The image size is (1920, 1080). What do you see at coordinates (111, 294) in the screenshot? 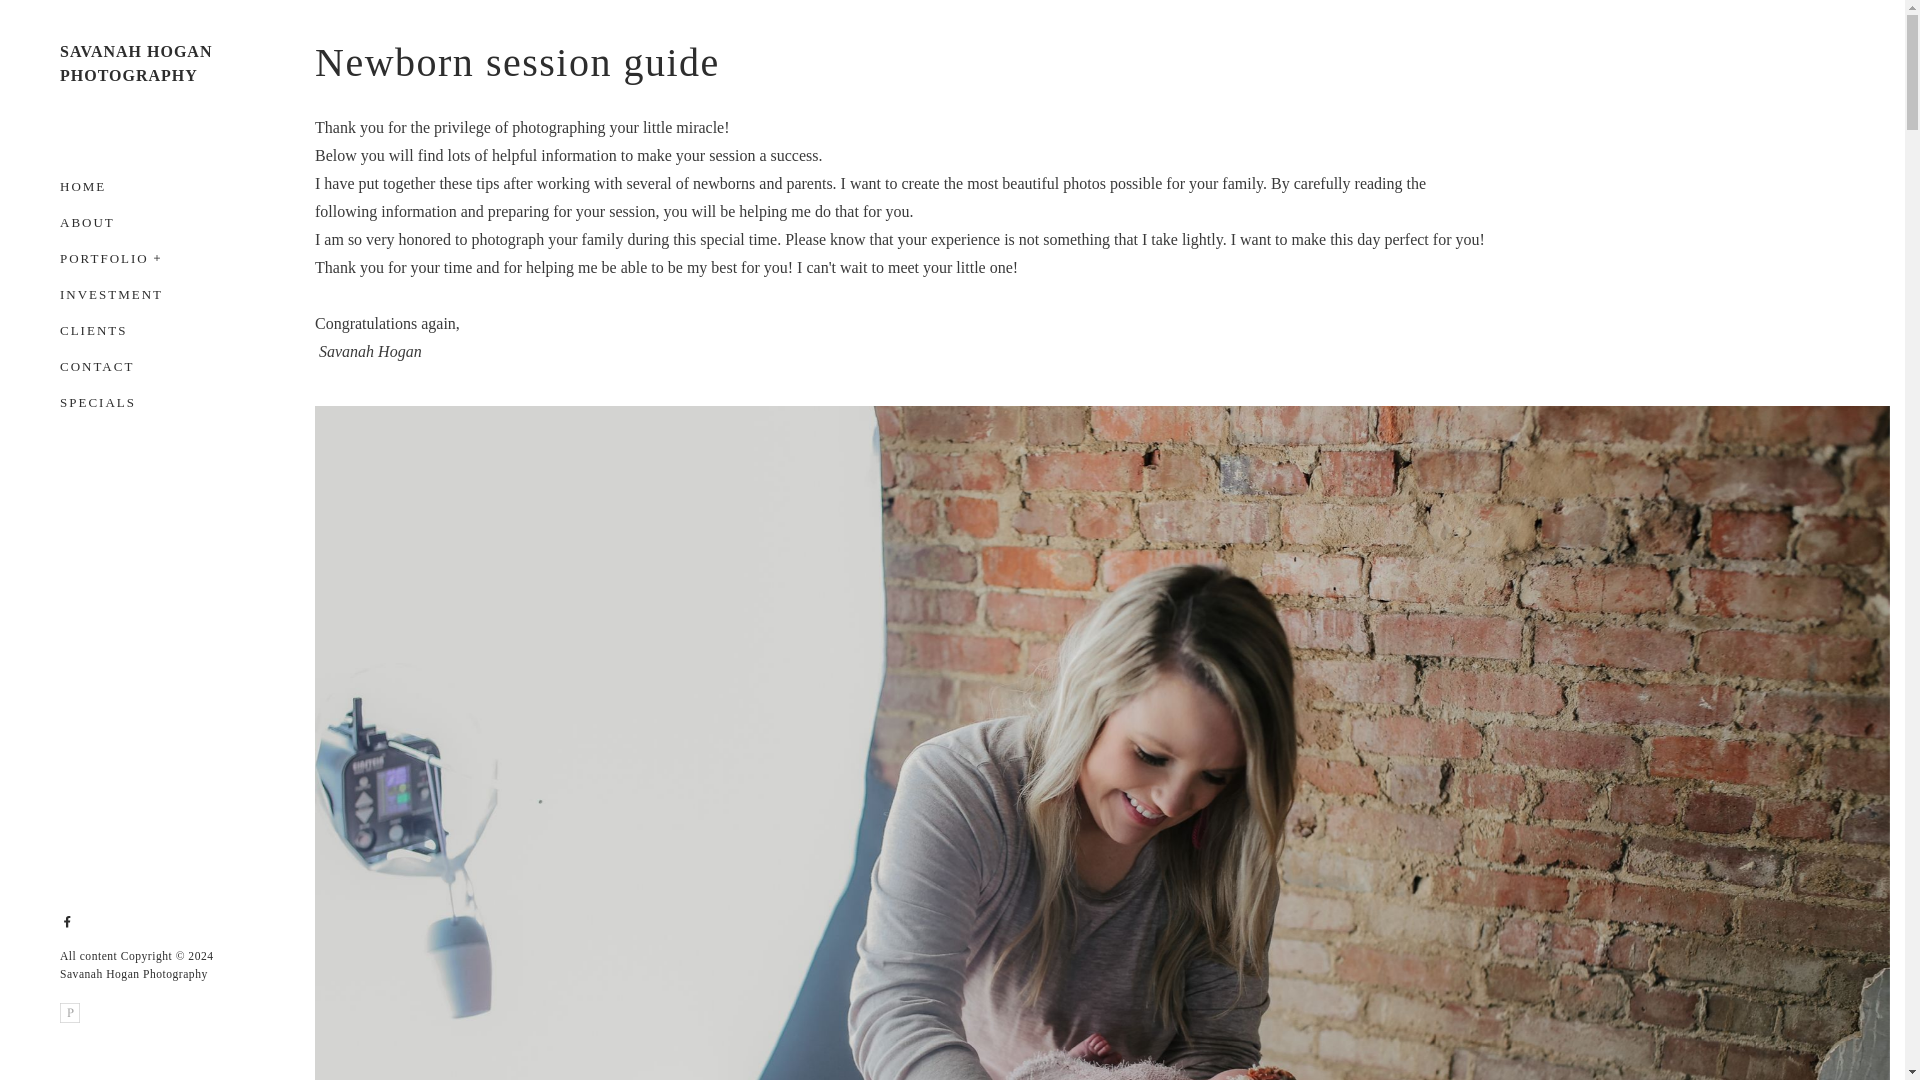
I see `INVESTMENT` at bounding box center [111, 294].